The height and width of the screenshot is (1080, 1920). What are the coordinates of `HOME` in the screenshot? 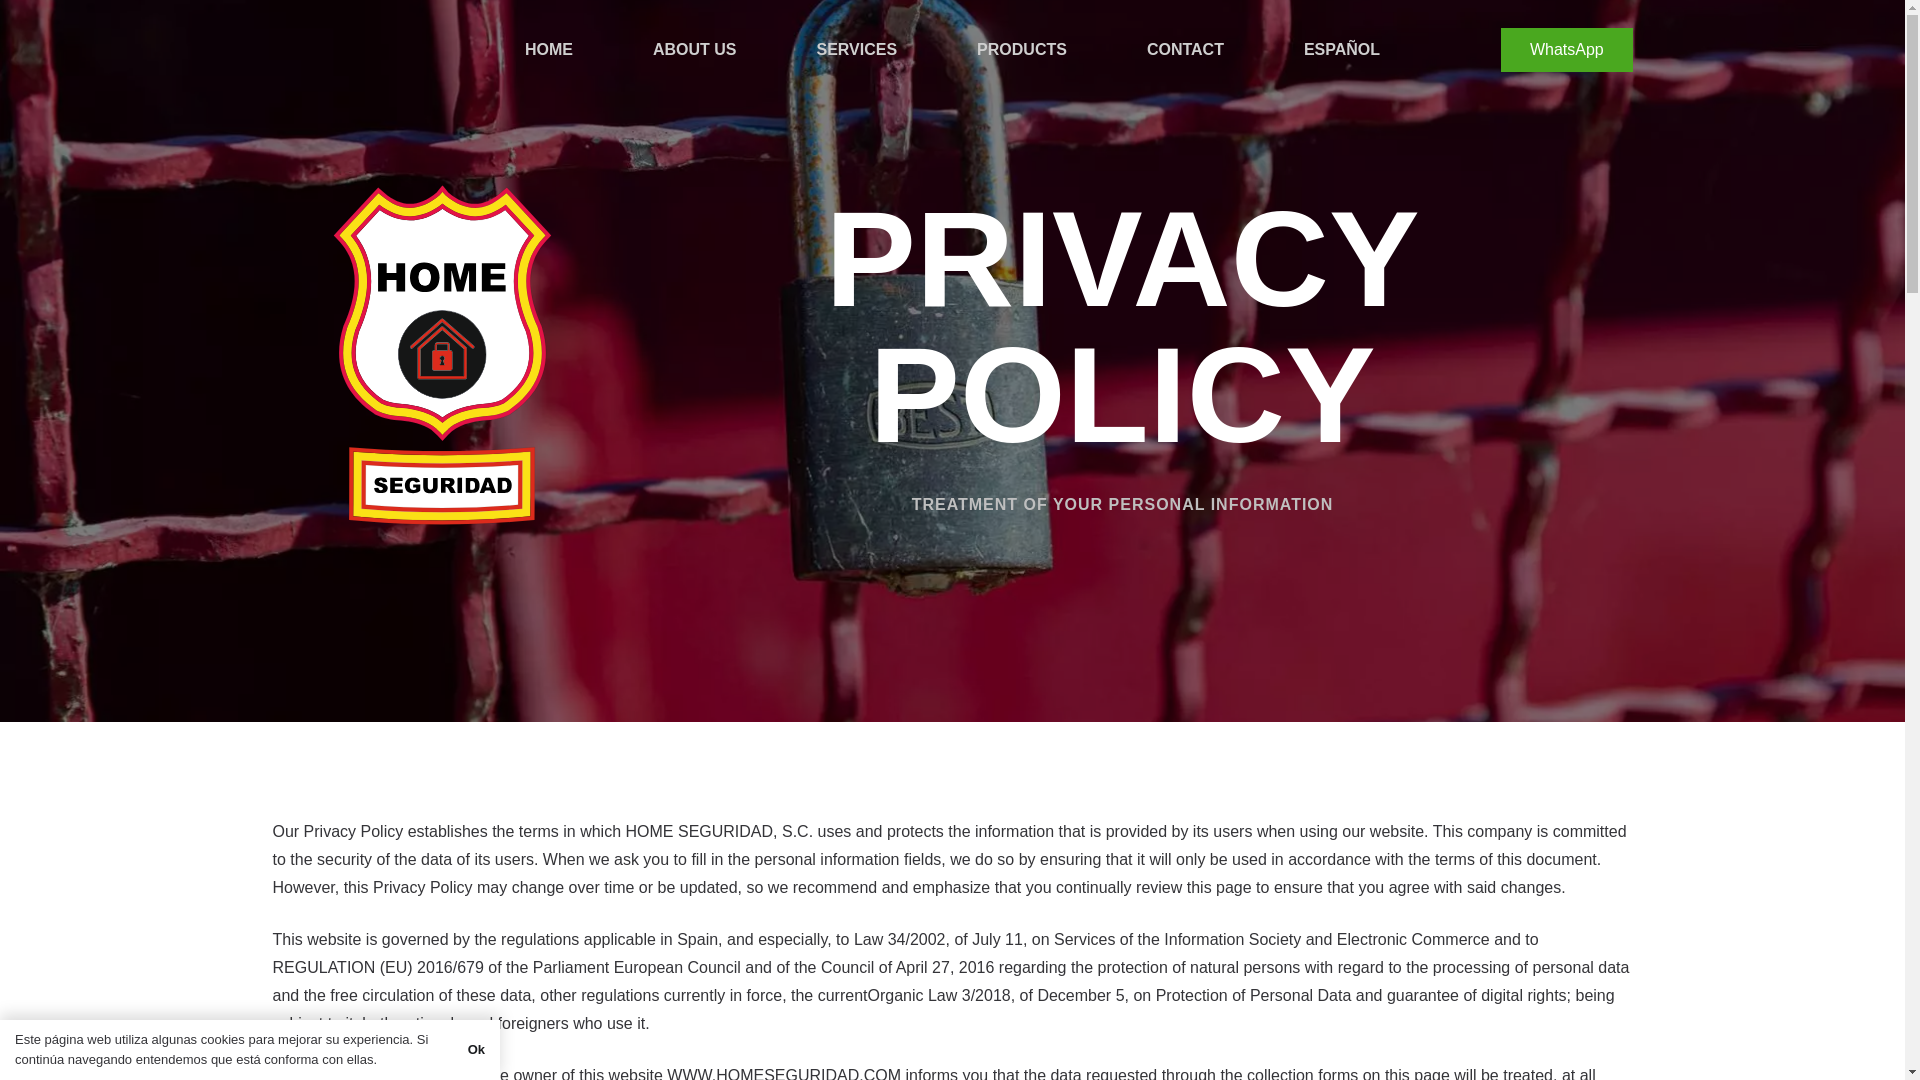 It's located at (548, 50).